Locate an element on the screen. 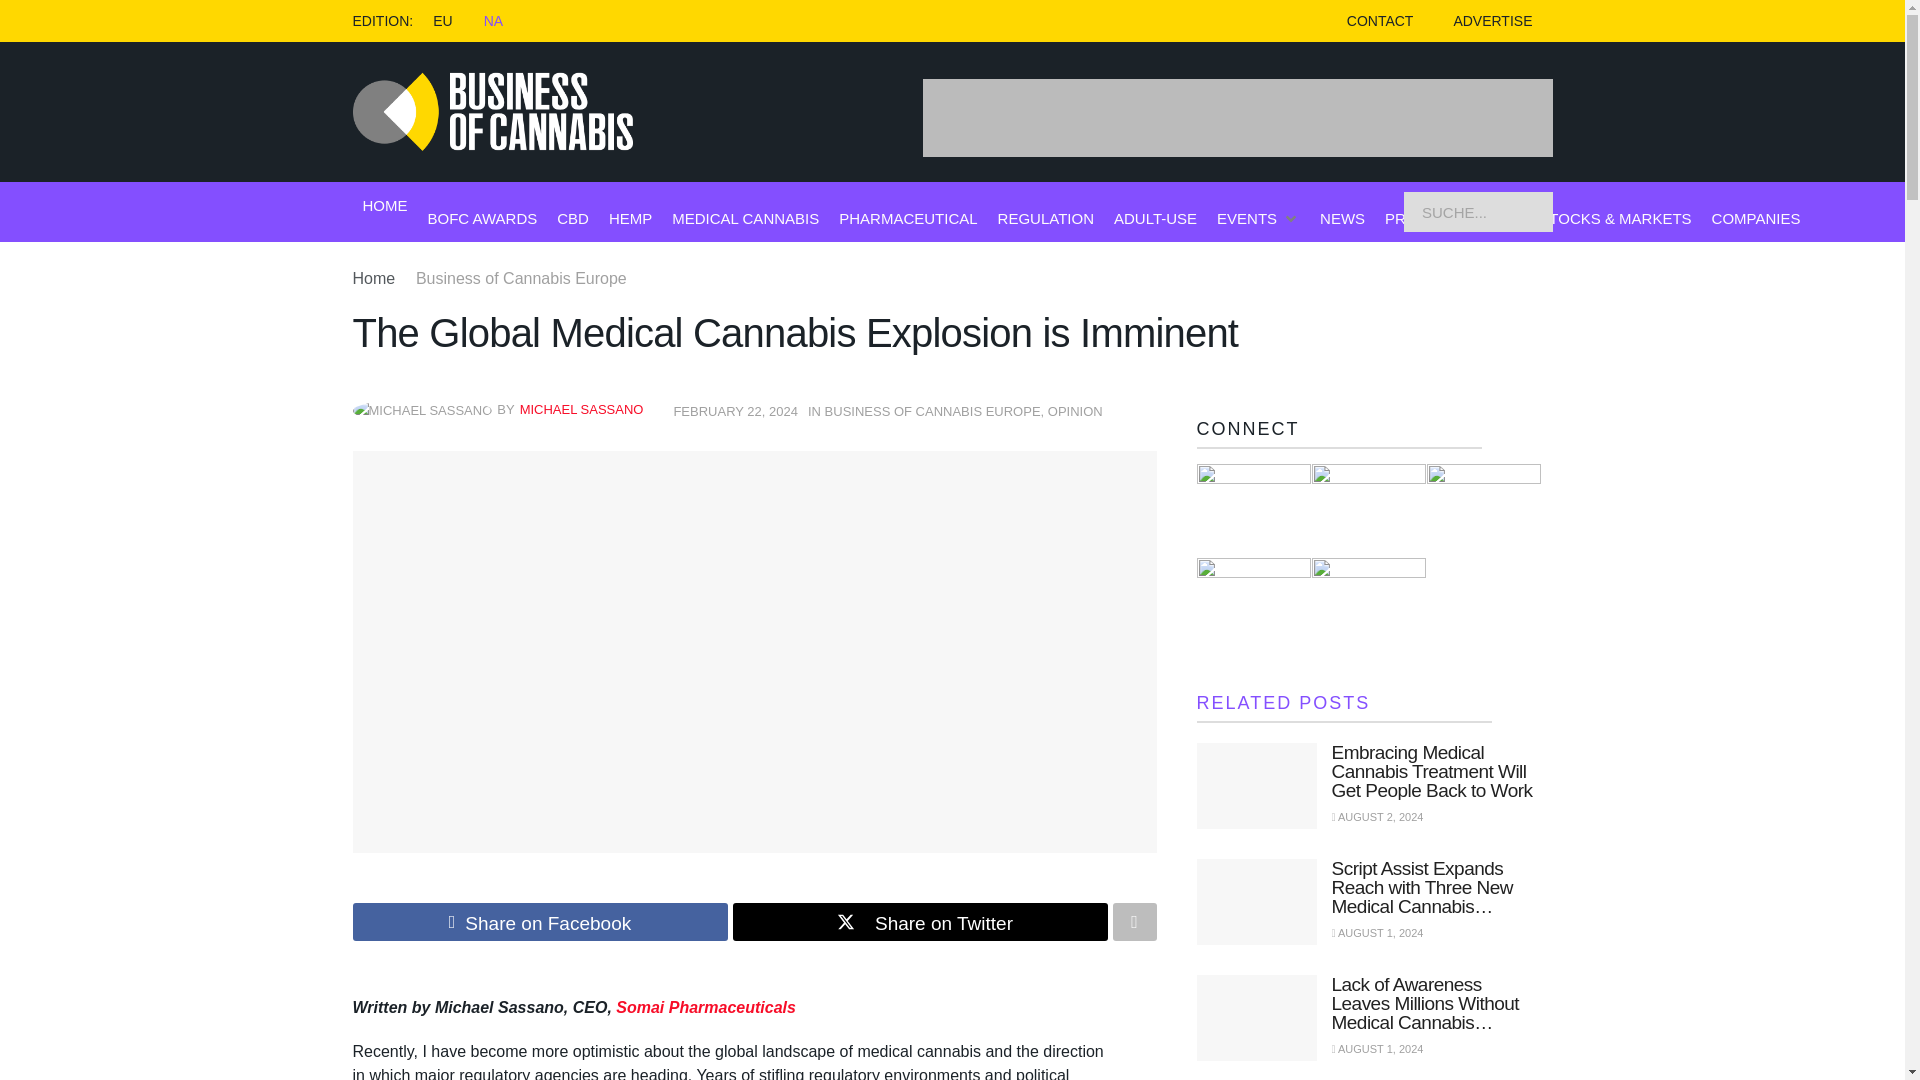  EVENTS is located at coordinates (1246, 218).